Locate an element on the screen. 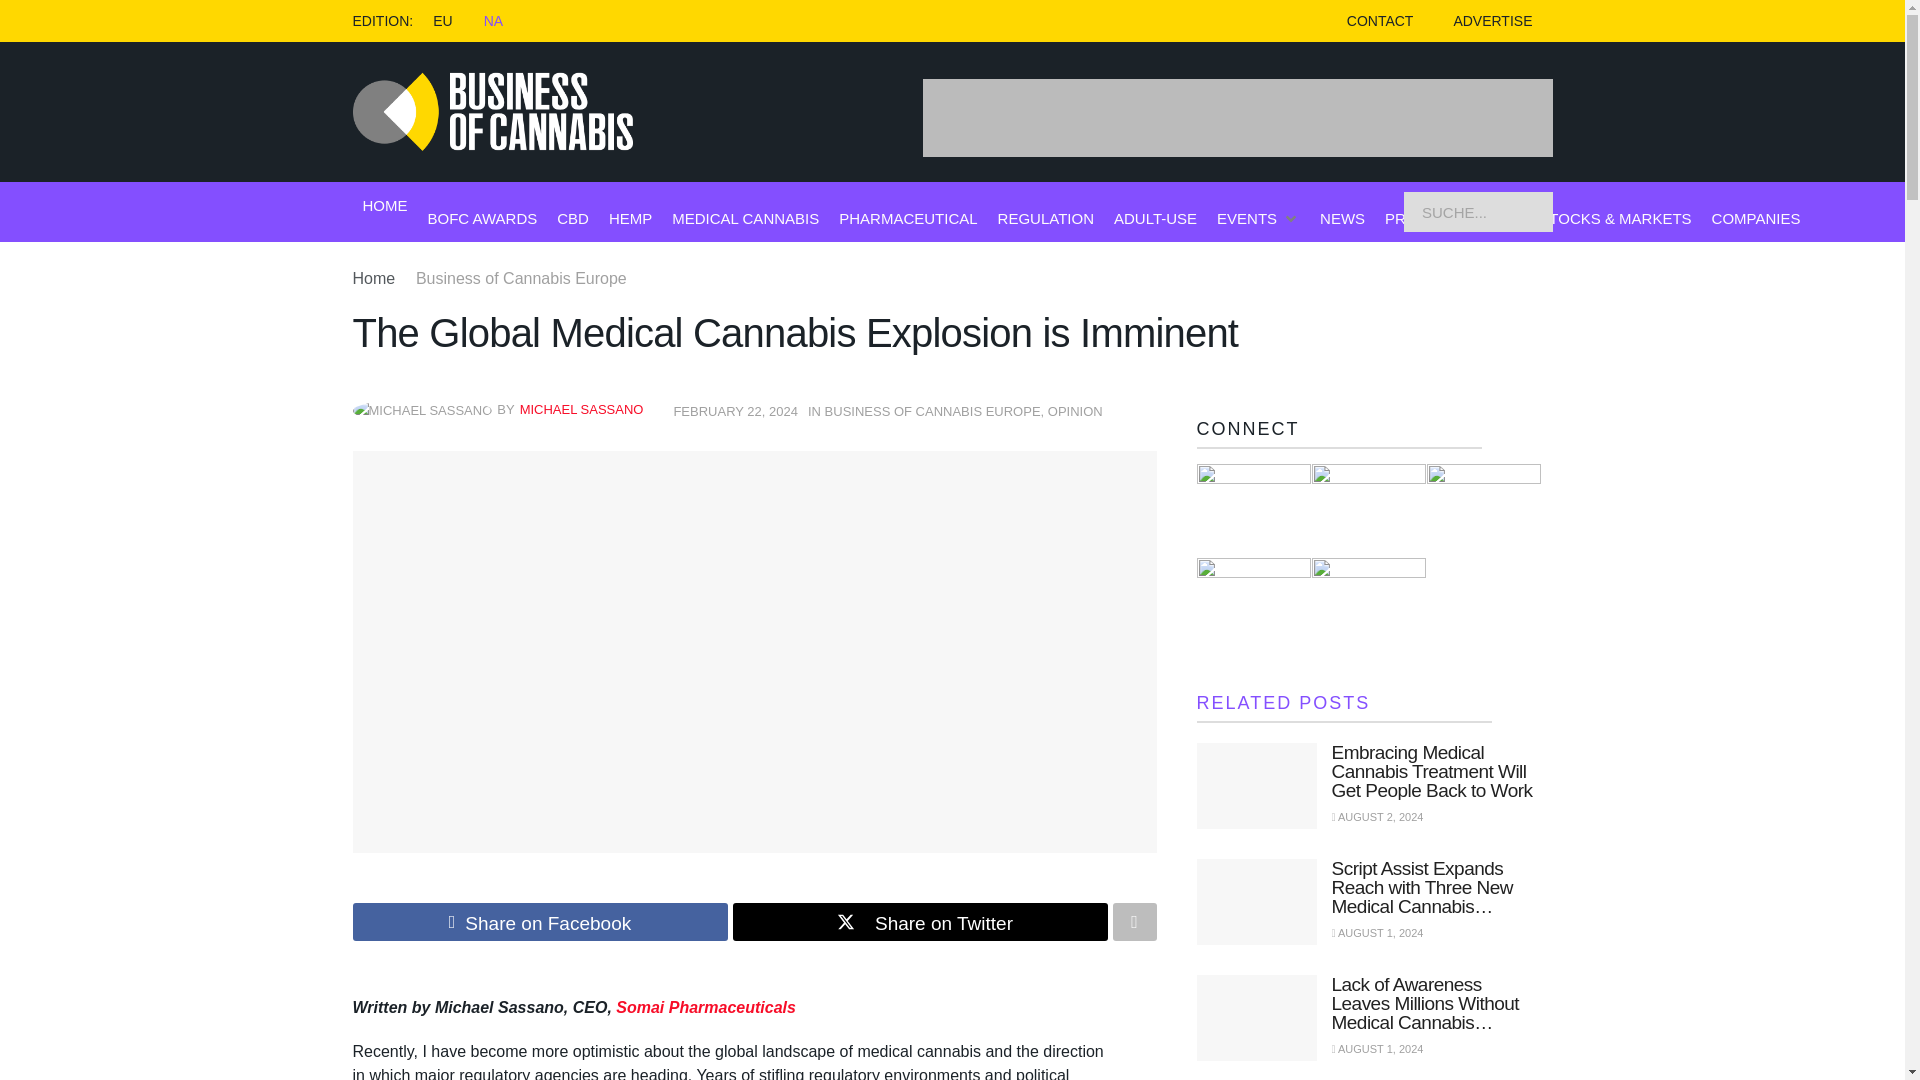  EVENTS is located at coordinates (1246, 218).